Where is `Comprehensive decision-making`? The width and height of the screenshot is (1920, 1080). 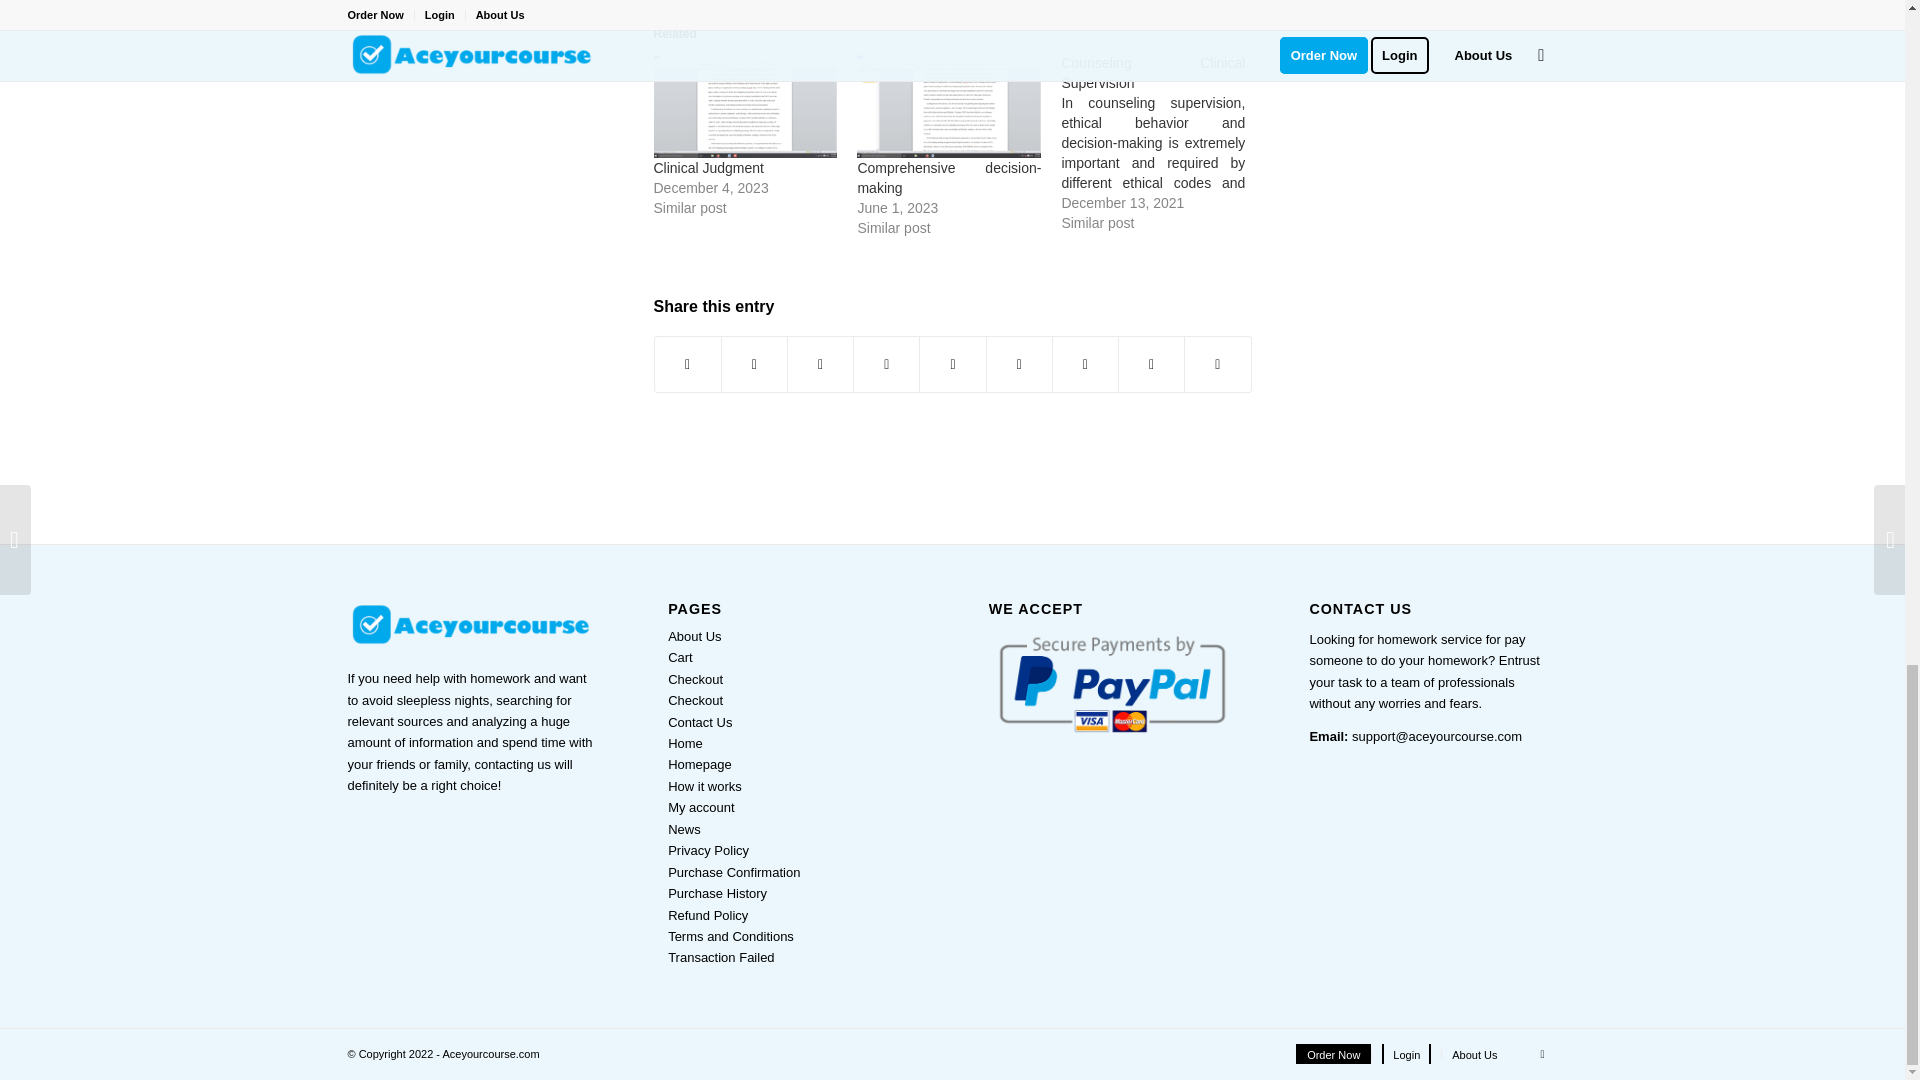 Comprehensive decision-making is located at coordinates (948, 104).